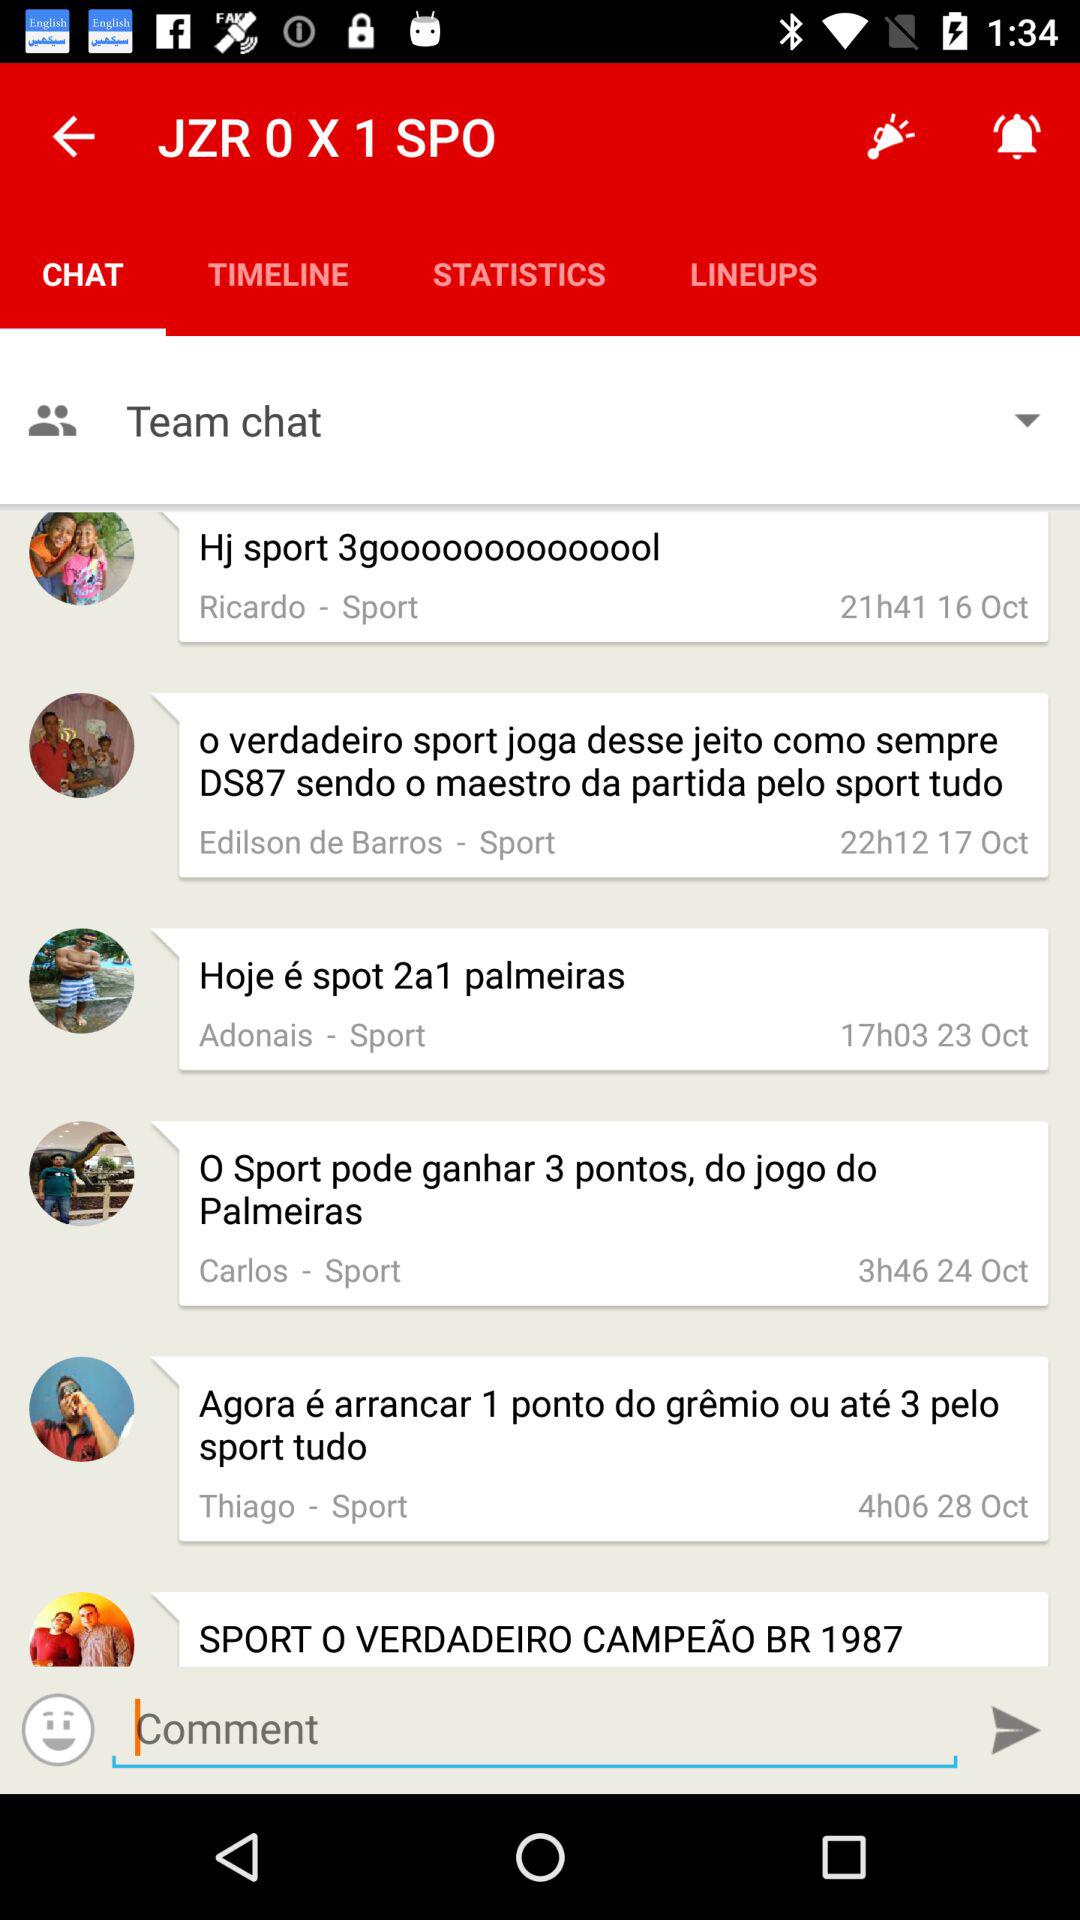  Describe the element at coordinates (58, 1730) in the screenshot. I see `select emoji` at that location.